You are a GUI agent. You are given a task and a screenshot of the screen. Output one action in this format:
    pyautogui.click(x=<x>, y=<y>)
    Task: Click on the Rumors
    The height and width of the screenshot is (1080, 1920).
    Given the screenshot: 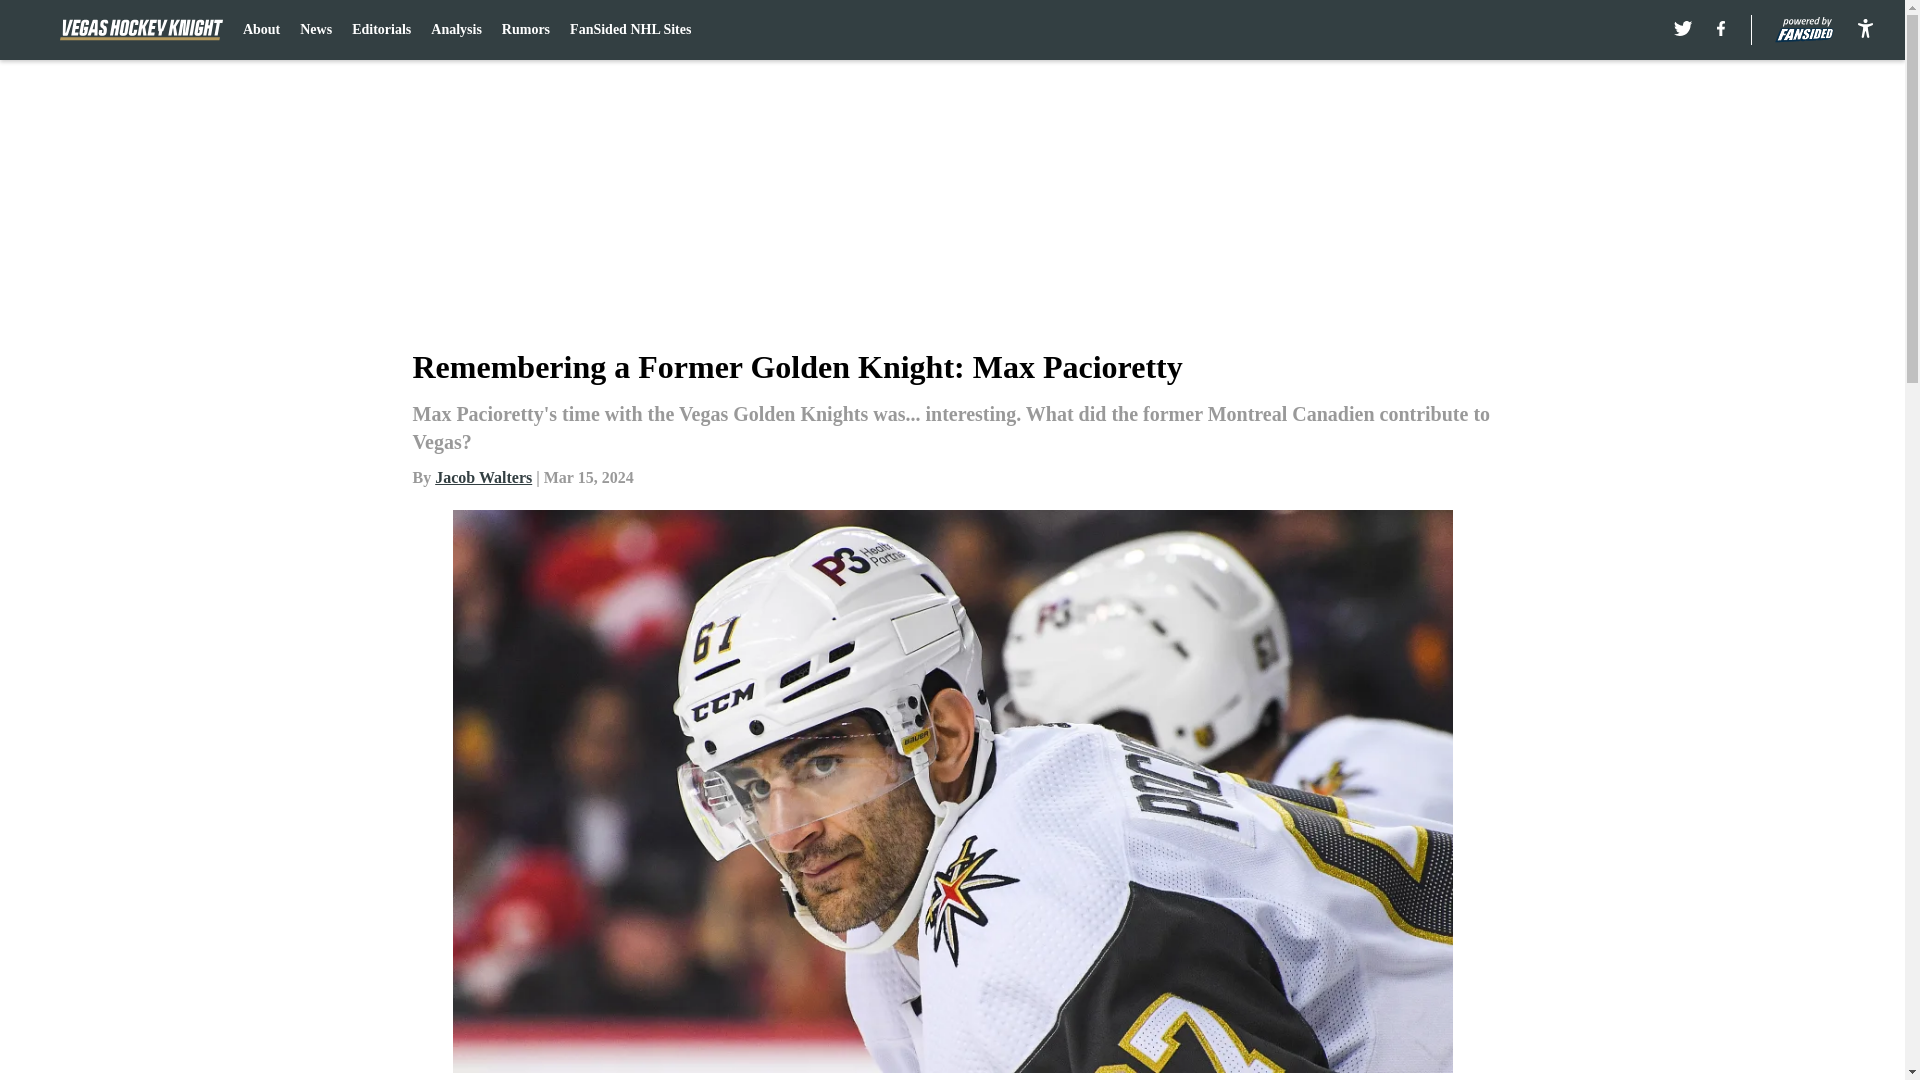 What is the action you would take?
    pyautogui.click(x=525, y=30)
    